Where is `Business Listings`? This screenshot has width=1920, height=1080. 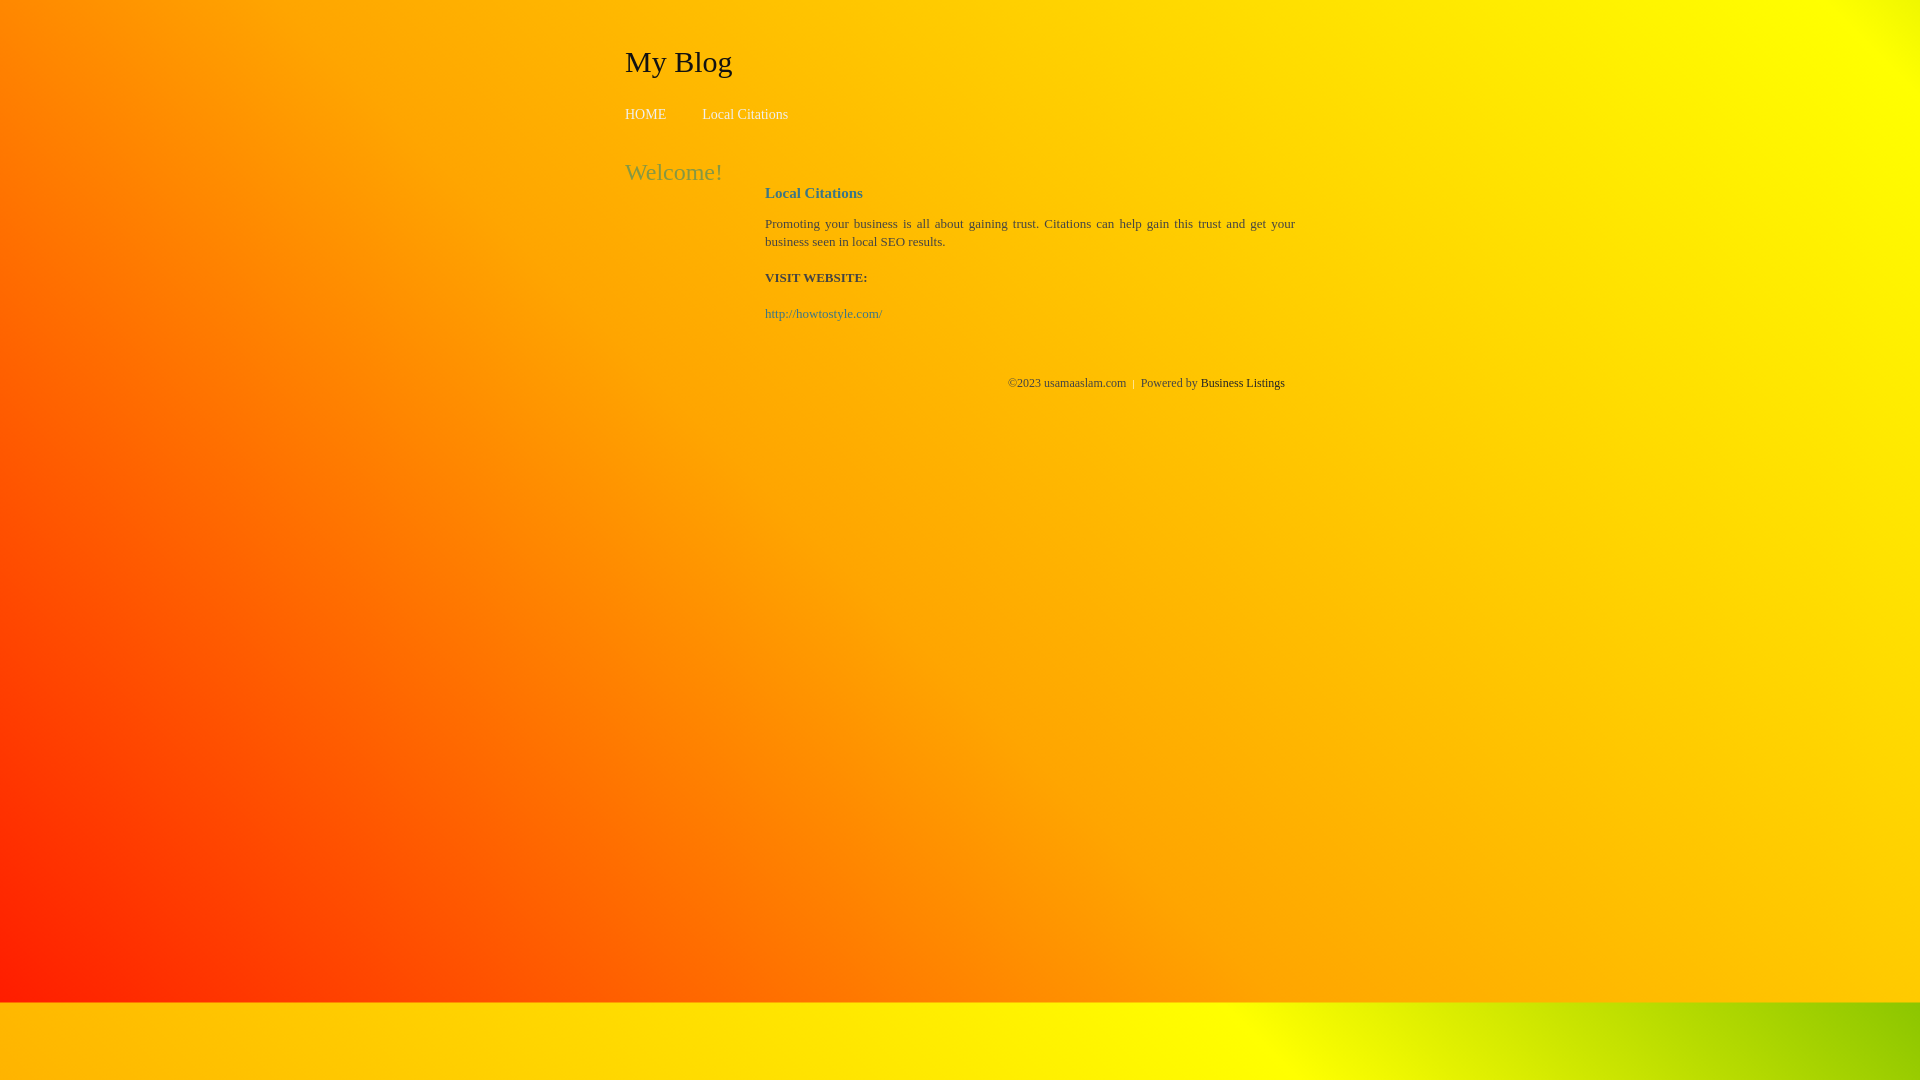 Business Listings is located at coordinates (1243, 383).